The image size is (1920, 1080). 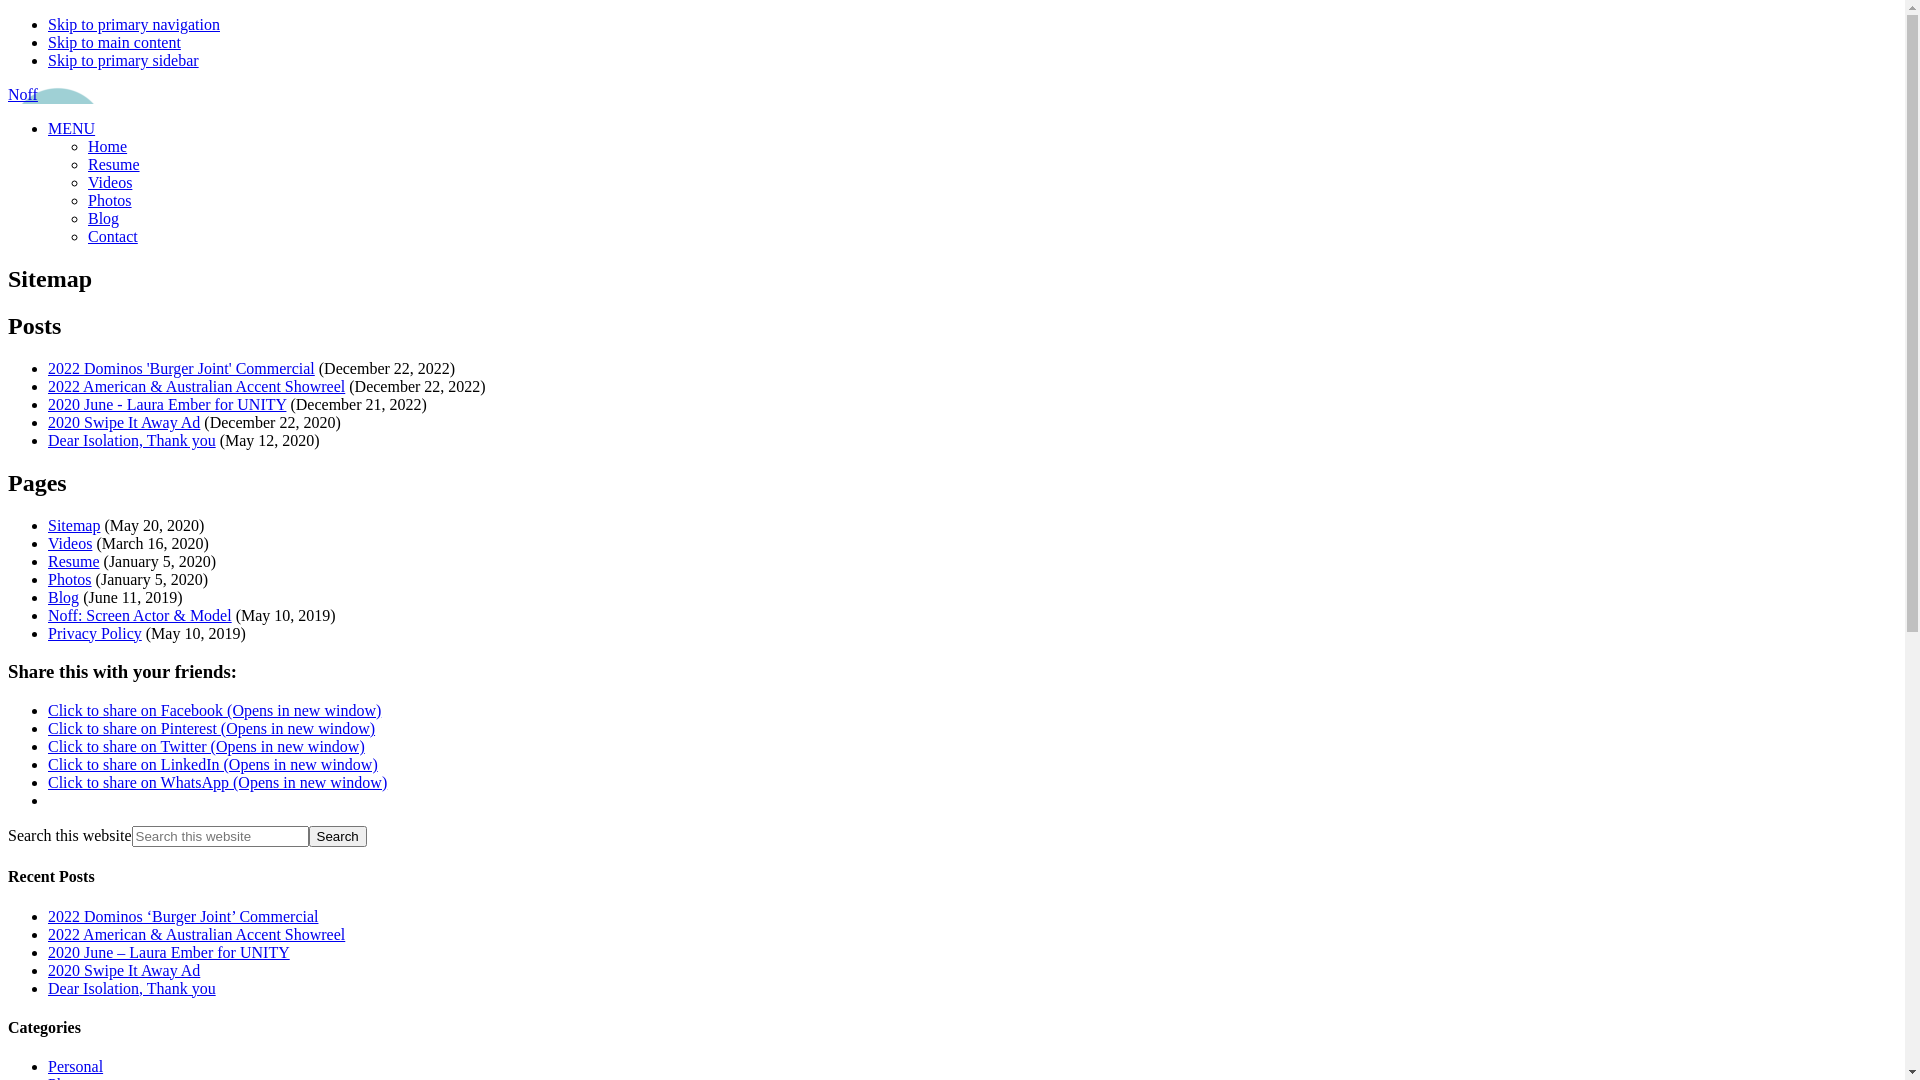 I want to click on Skip to primary sidebar, so click(x=124, y=60).